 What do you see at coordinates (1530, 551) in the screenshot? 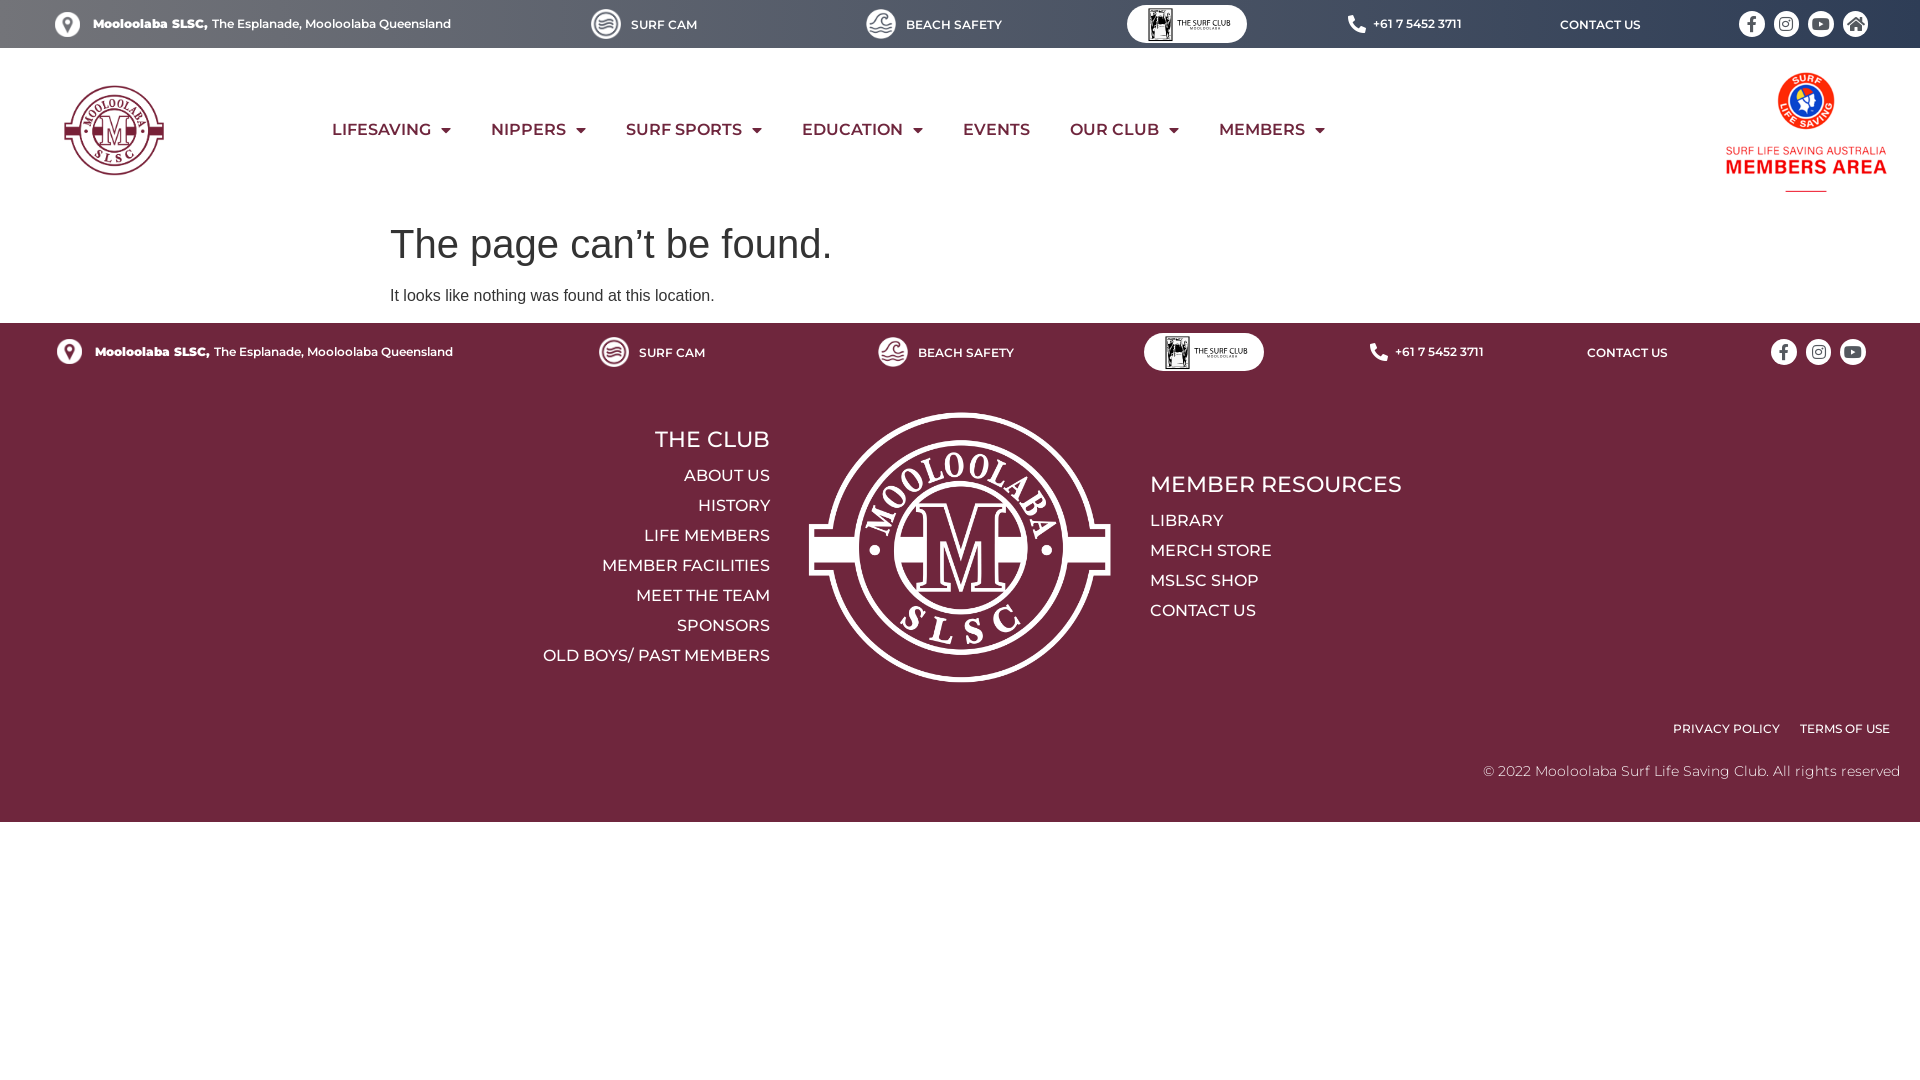
I see `MERCH STORE` at bounding box center [1530, 551].